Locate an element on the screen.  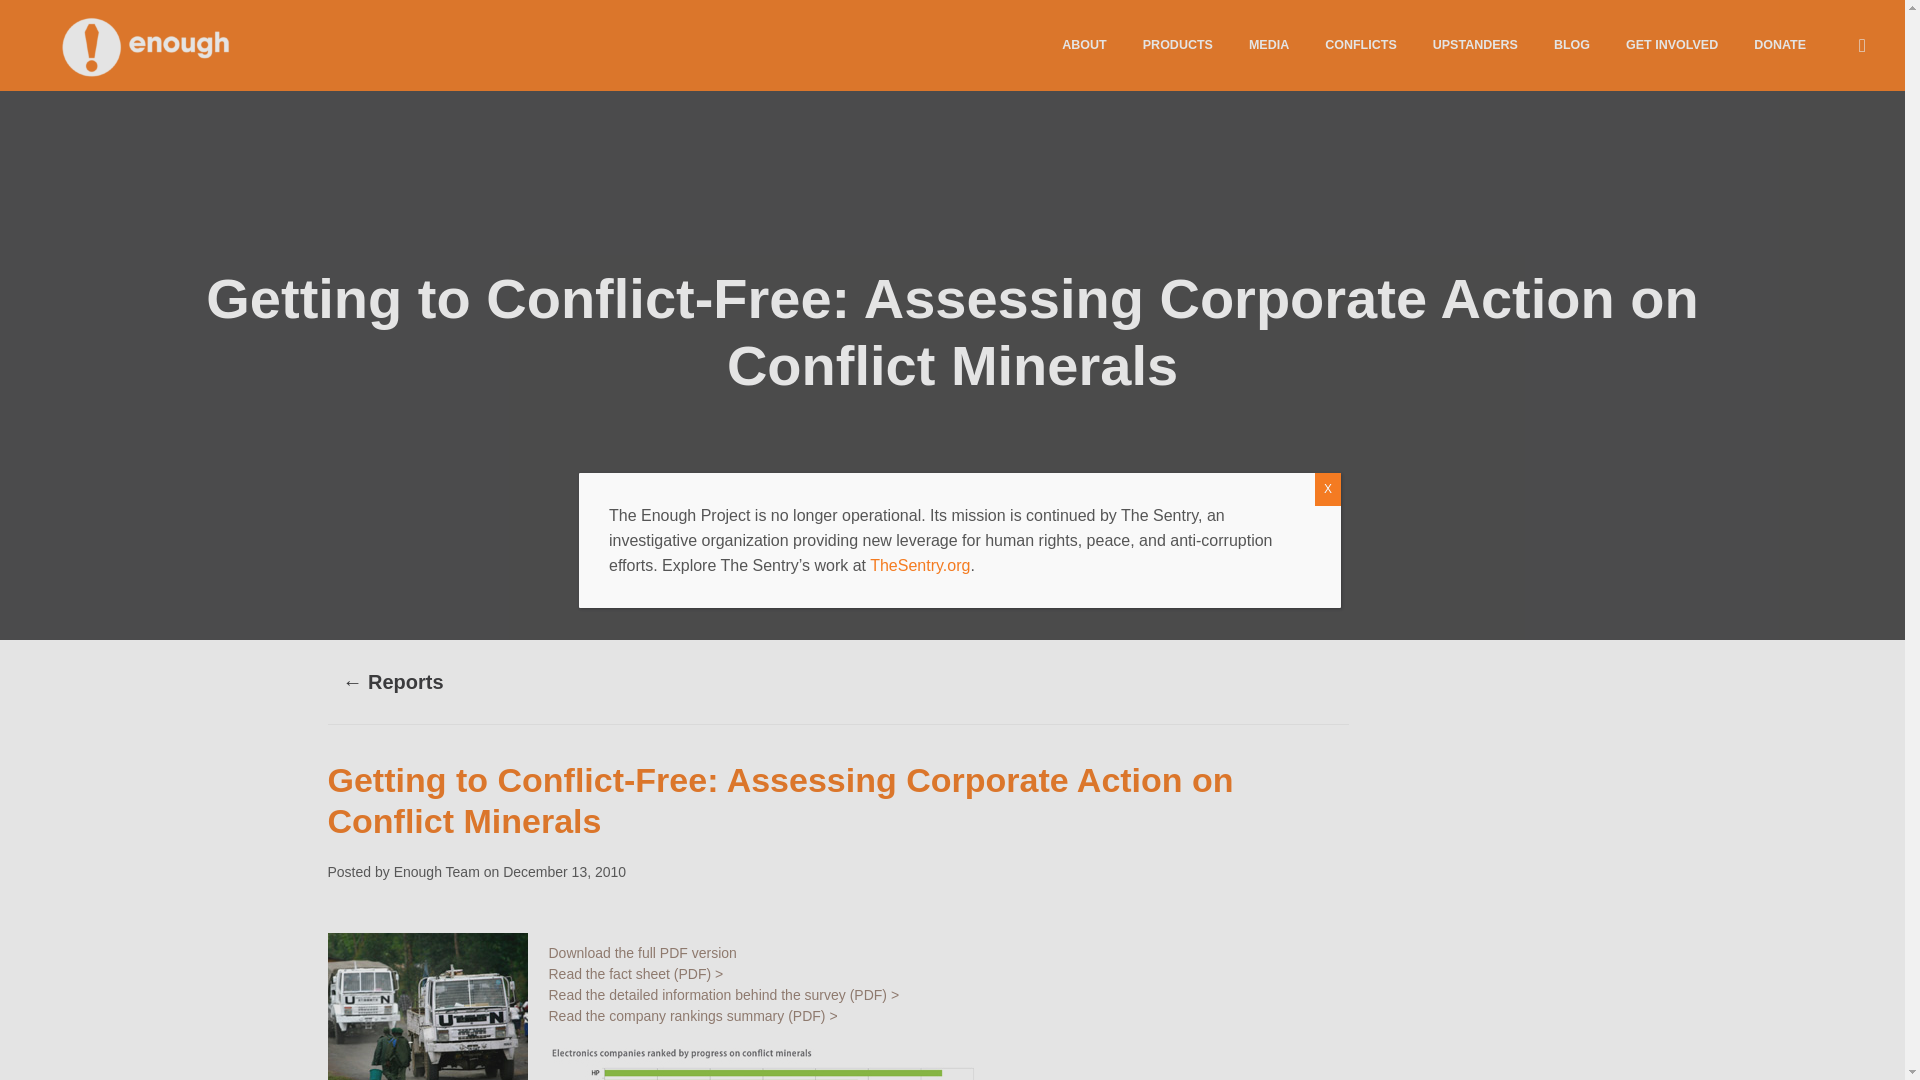
ABOUT is located at coordinates (1084, 44).